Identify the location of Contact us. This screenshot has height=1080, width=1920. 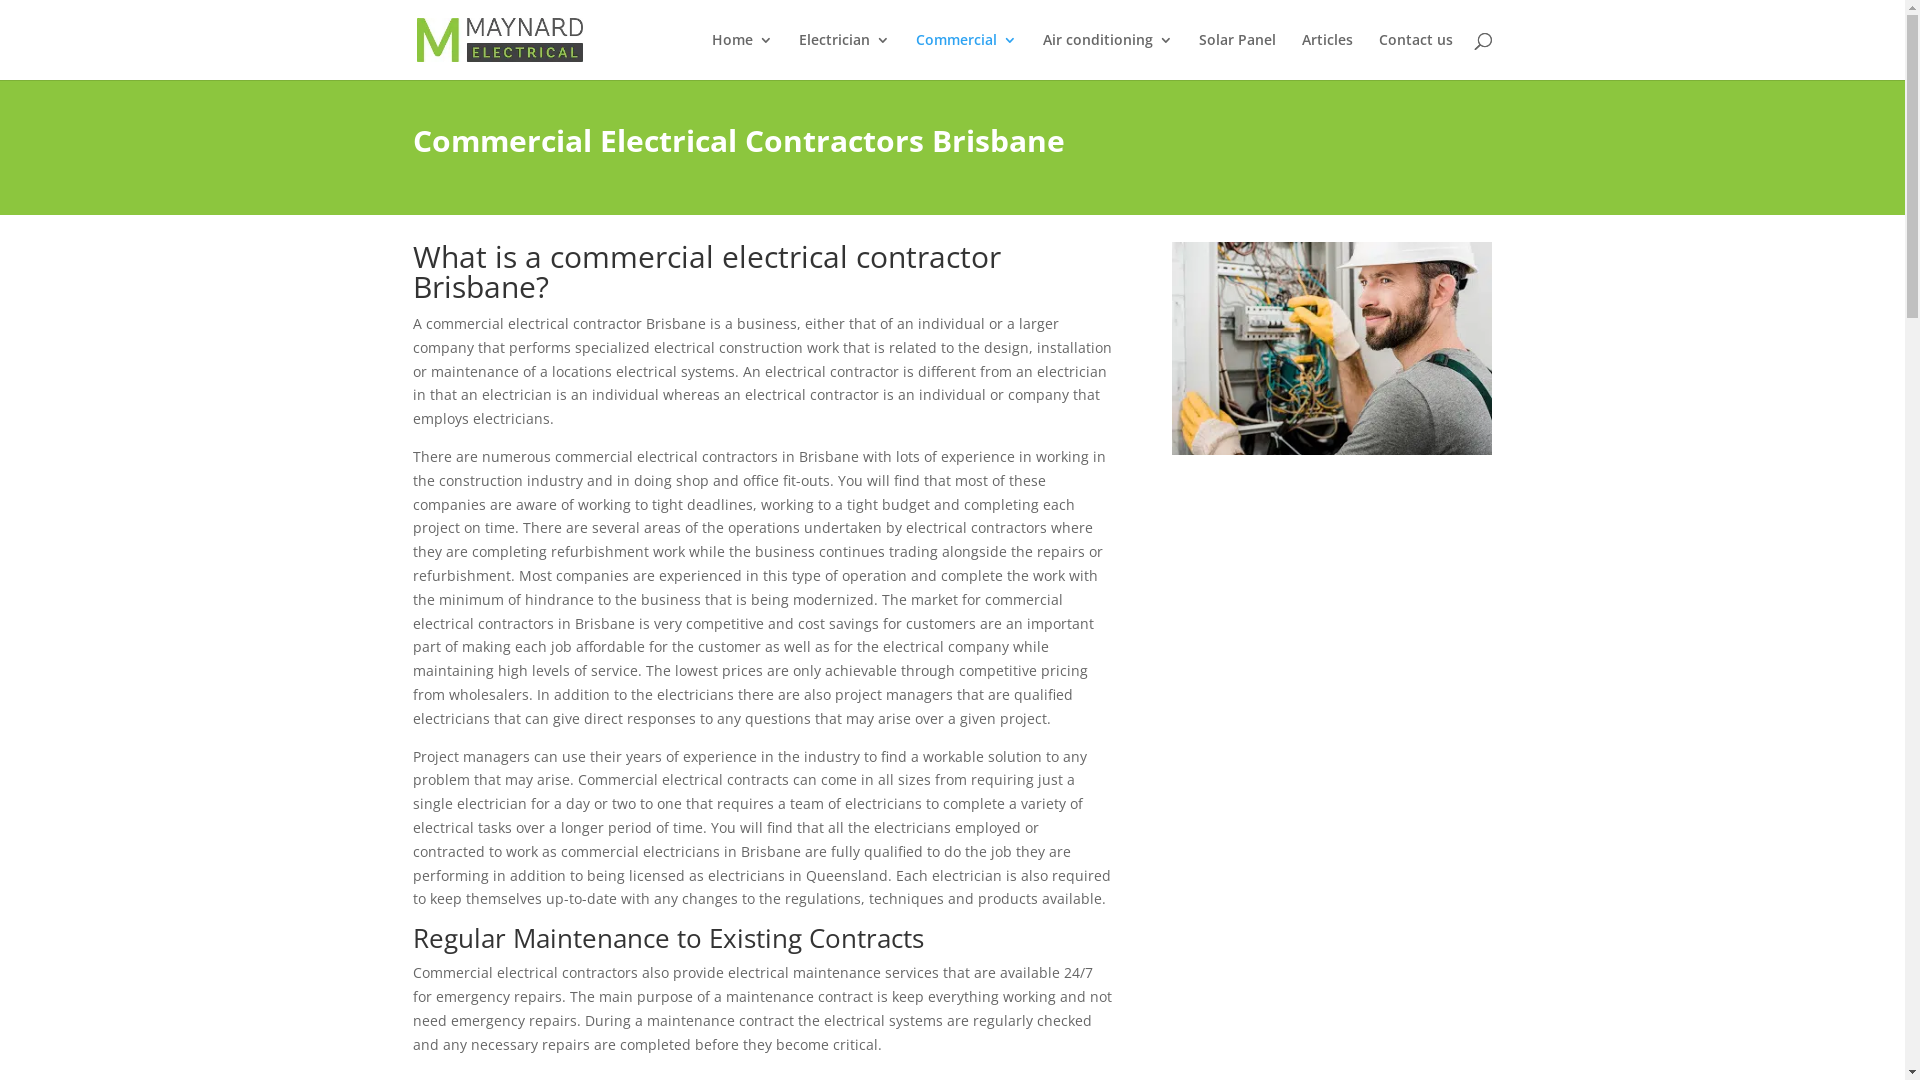
(1415, 56).